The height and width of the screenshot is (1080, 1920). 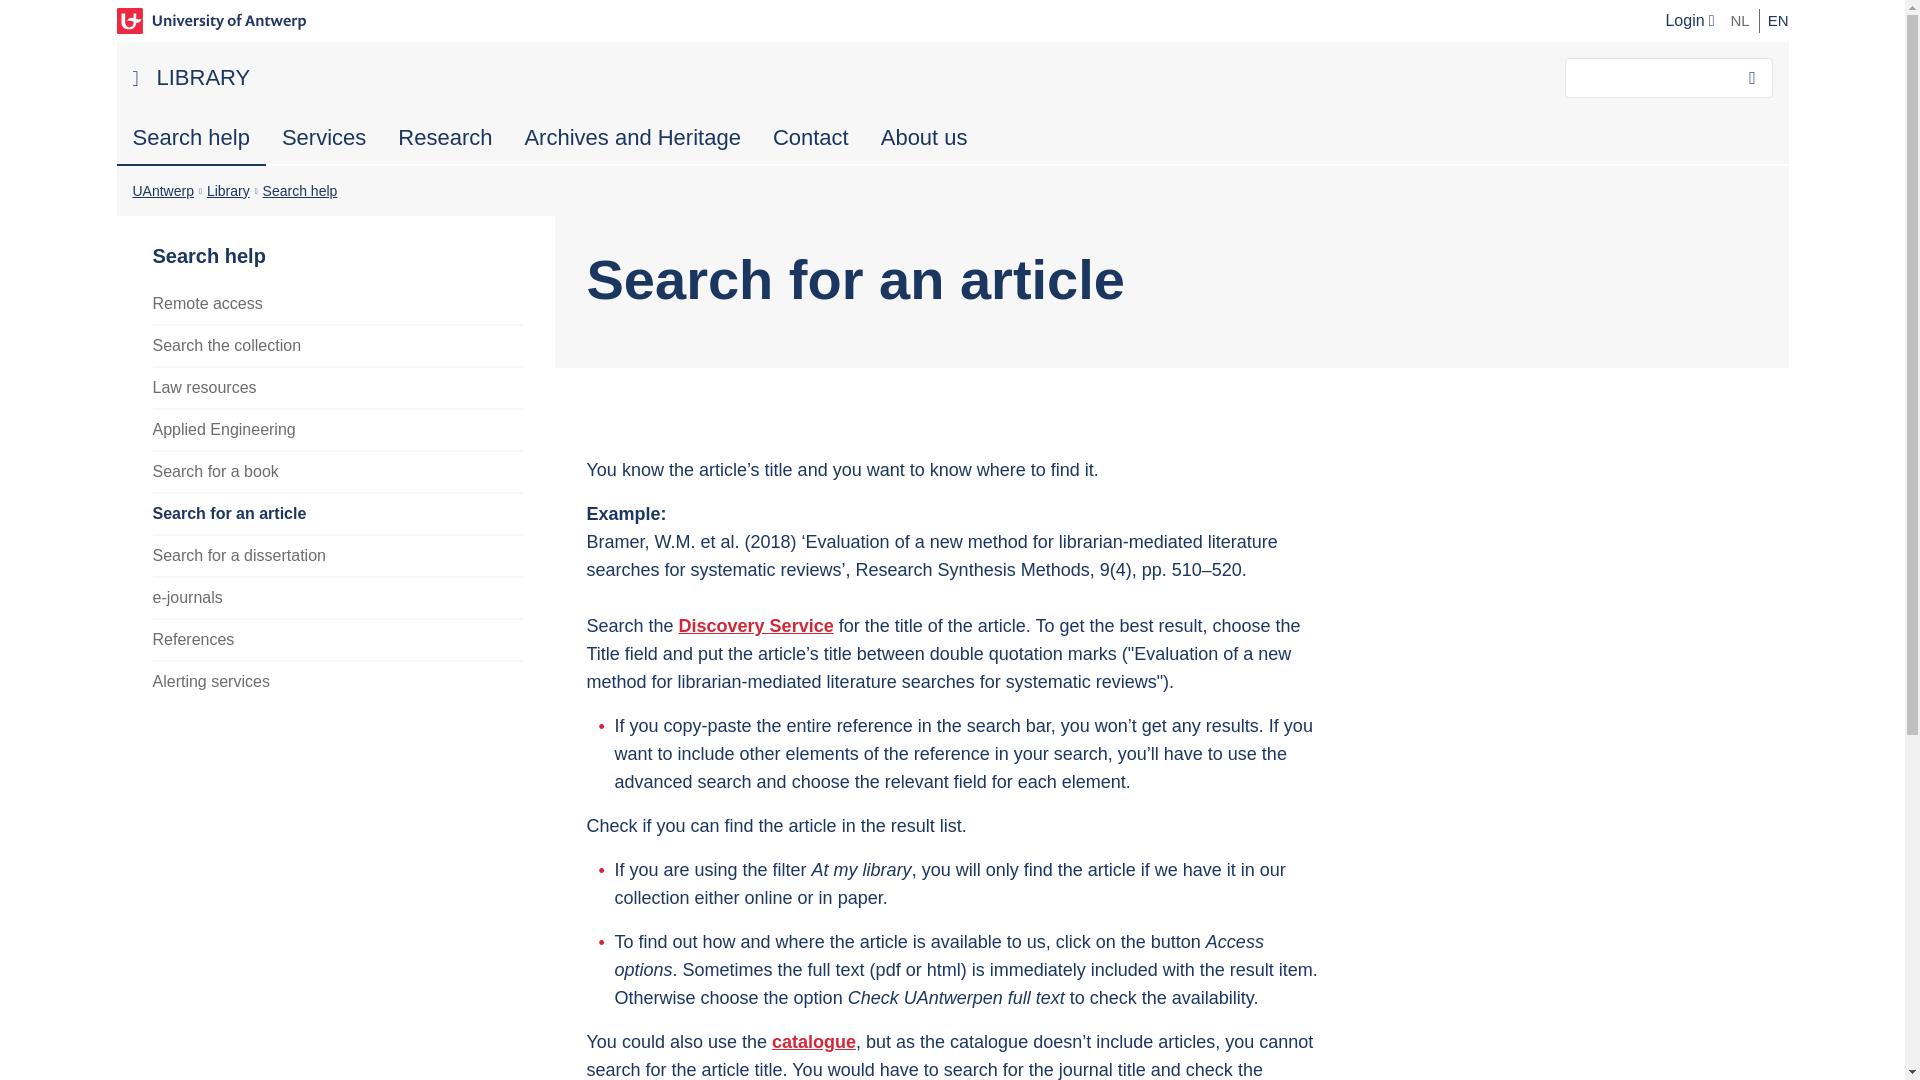 I want to click on Remote access, so click(x=336, y=304).